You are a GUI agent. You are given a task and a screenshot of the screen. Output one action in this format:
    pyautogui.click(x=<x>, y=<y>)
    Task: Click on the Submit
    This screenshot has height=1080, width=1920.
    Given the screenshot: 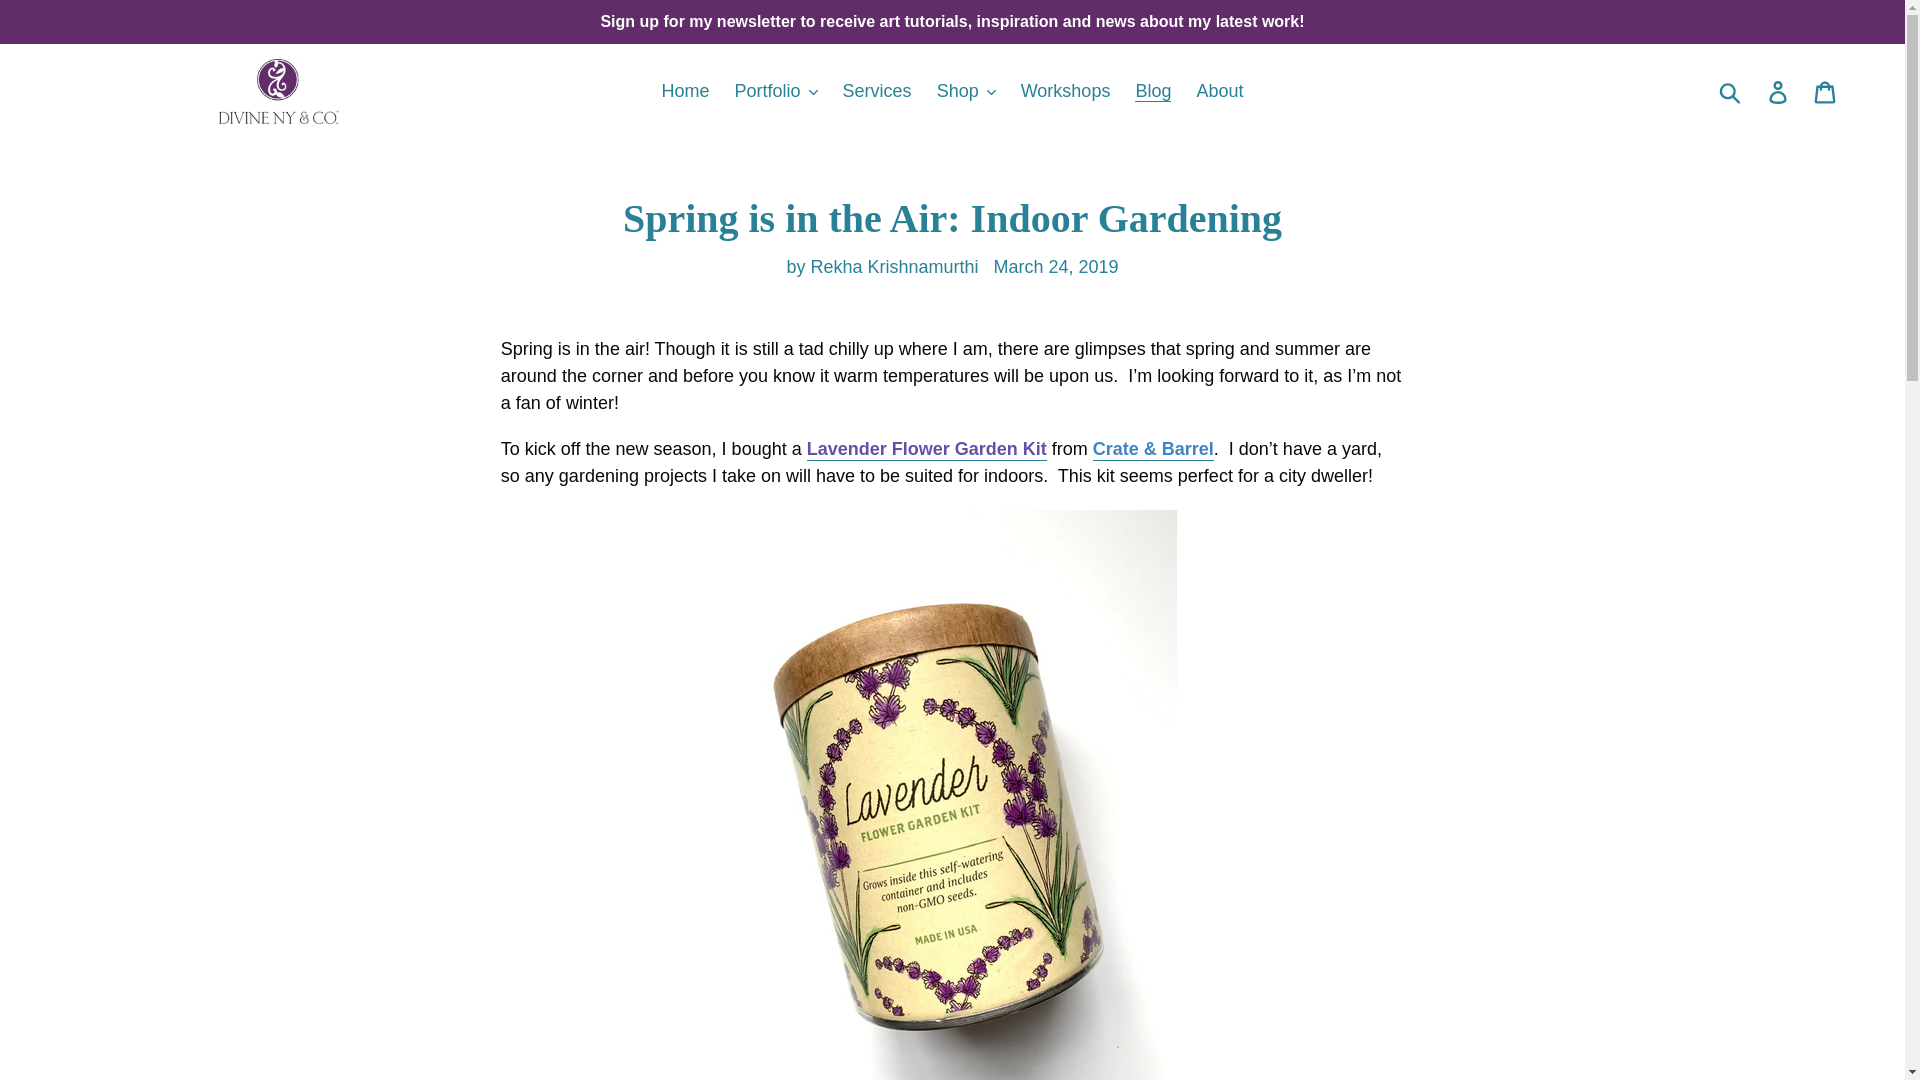 What is the action you would take?
    pyautogui.click(x=1731, y=92)
    